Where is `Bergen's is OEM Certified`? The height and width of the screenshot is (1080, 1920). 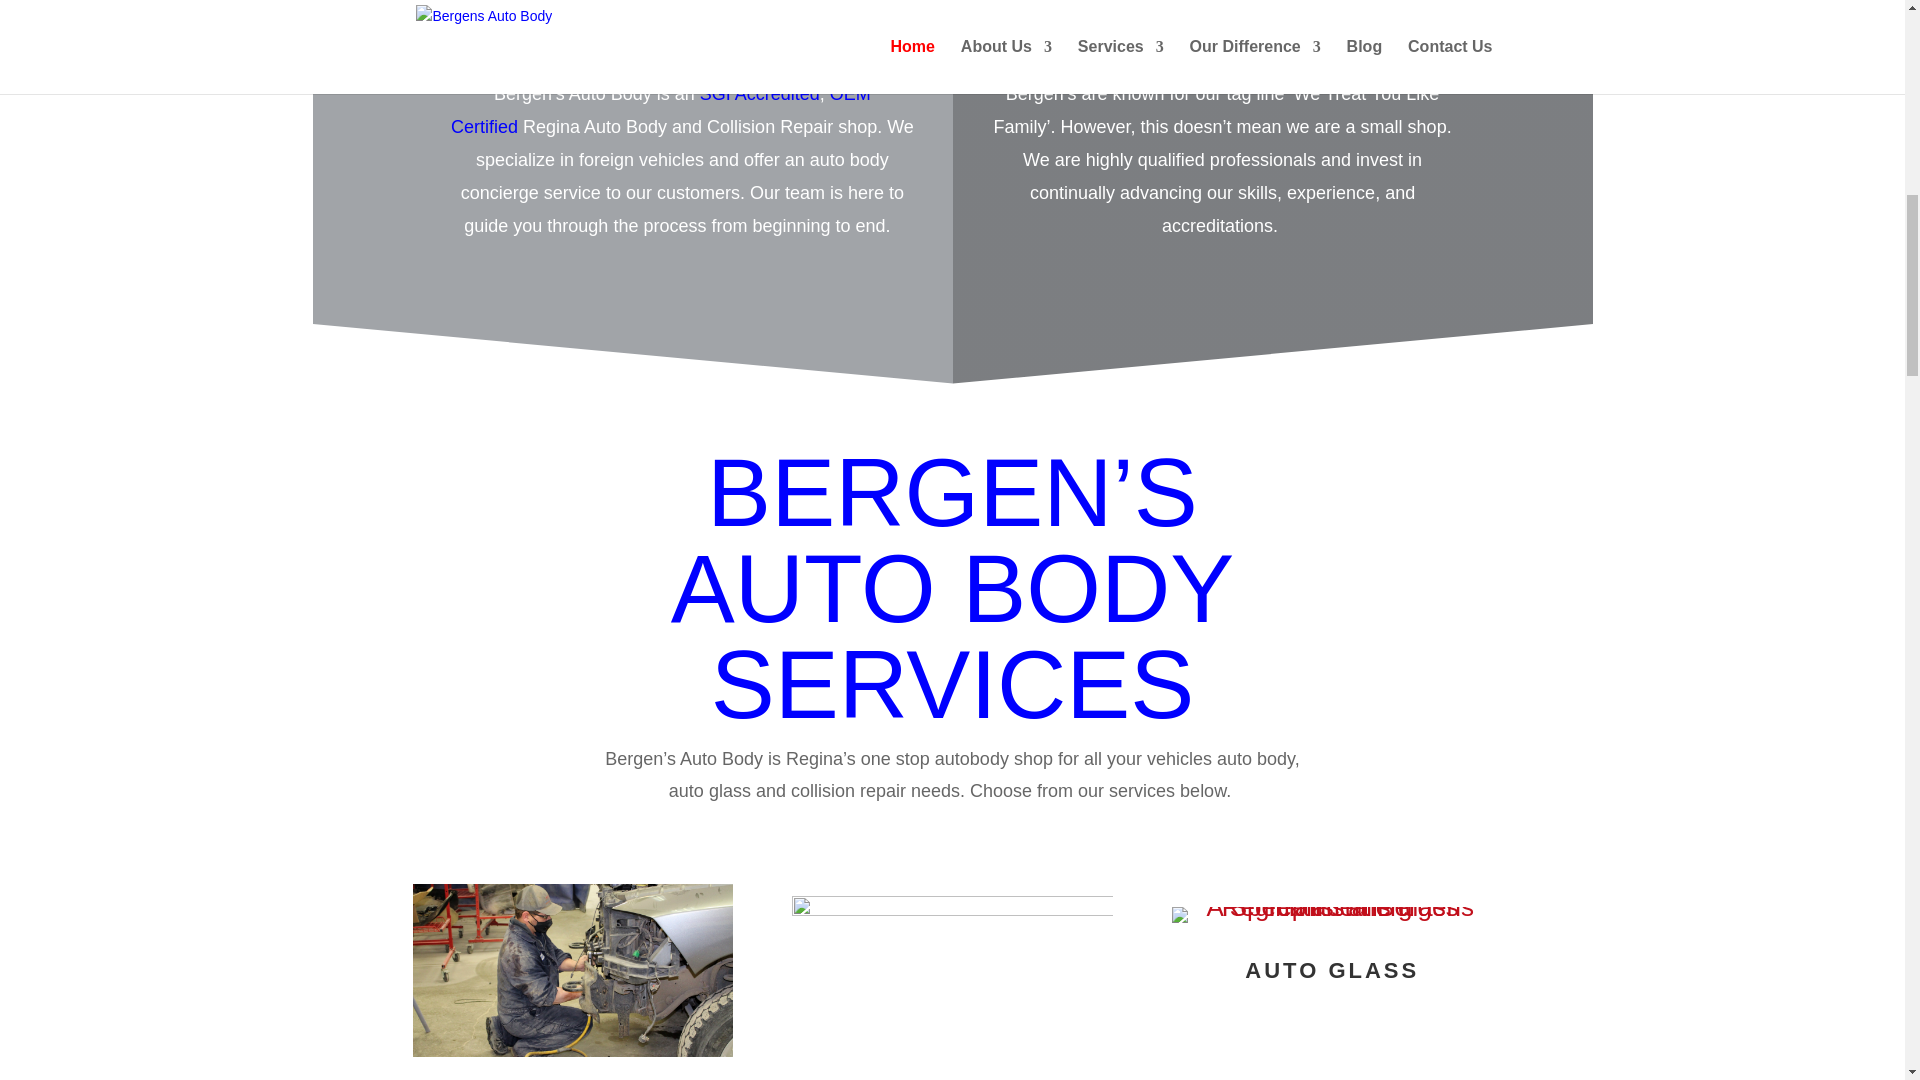 Bergen's is OEM Certified is located at coordinates (661, 110).